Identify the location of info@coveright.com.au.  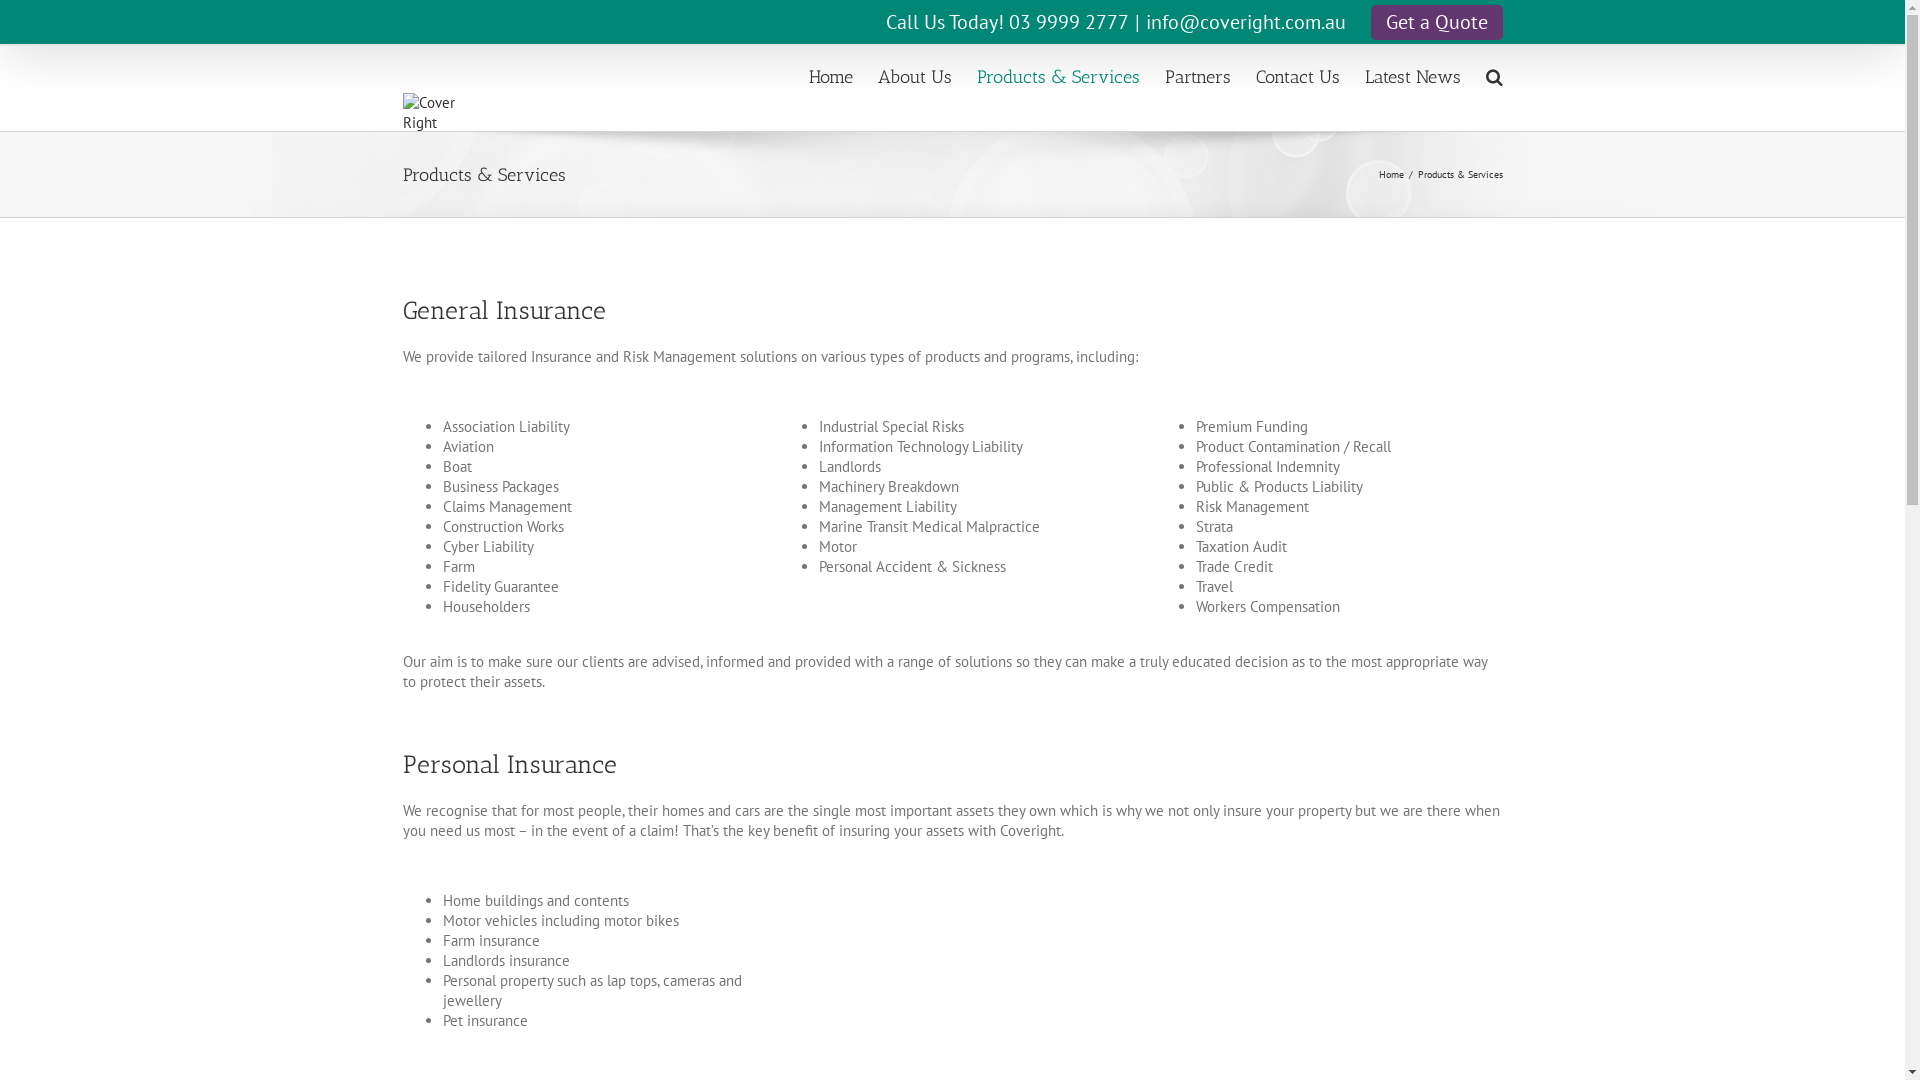
(1246, 22).